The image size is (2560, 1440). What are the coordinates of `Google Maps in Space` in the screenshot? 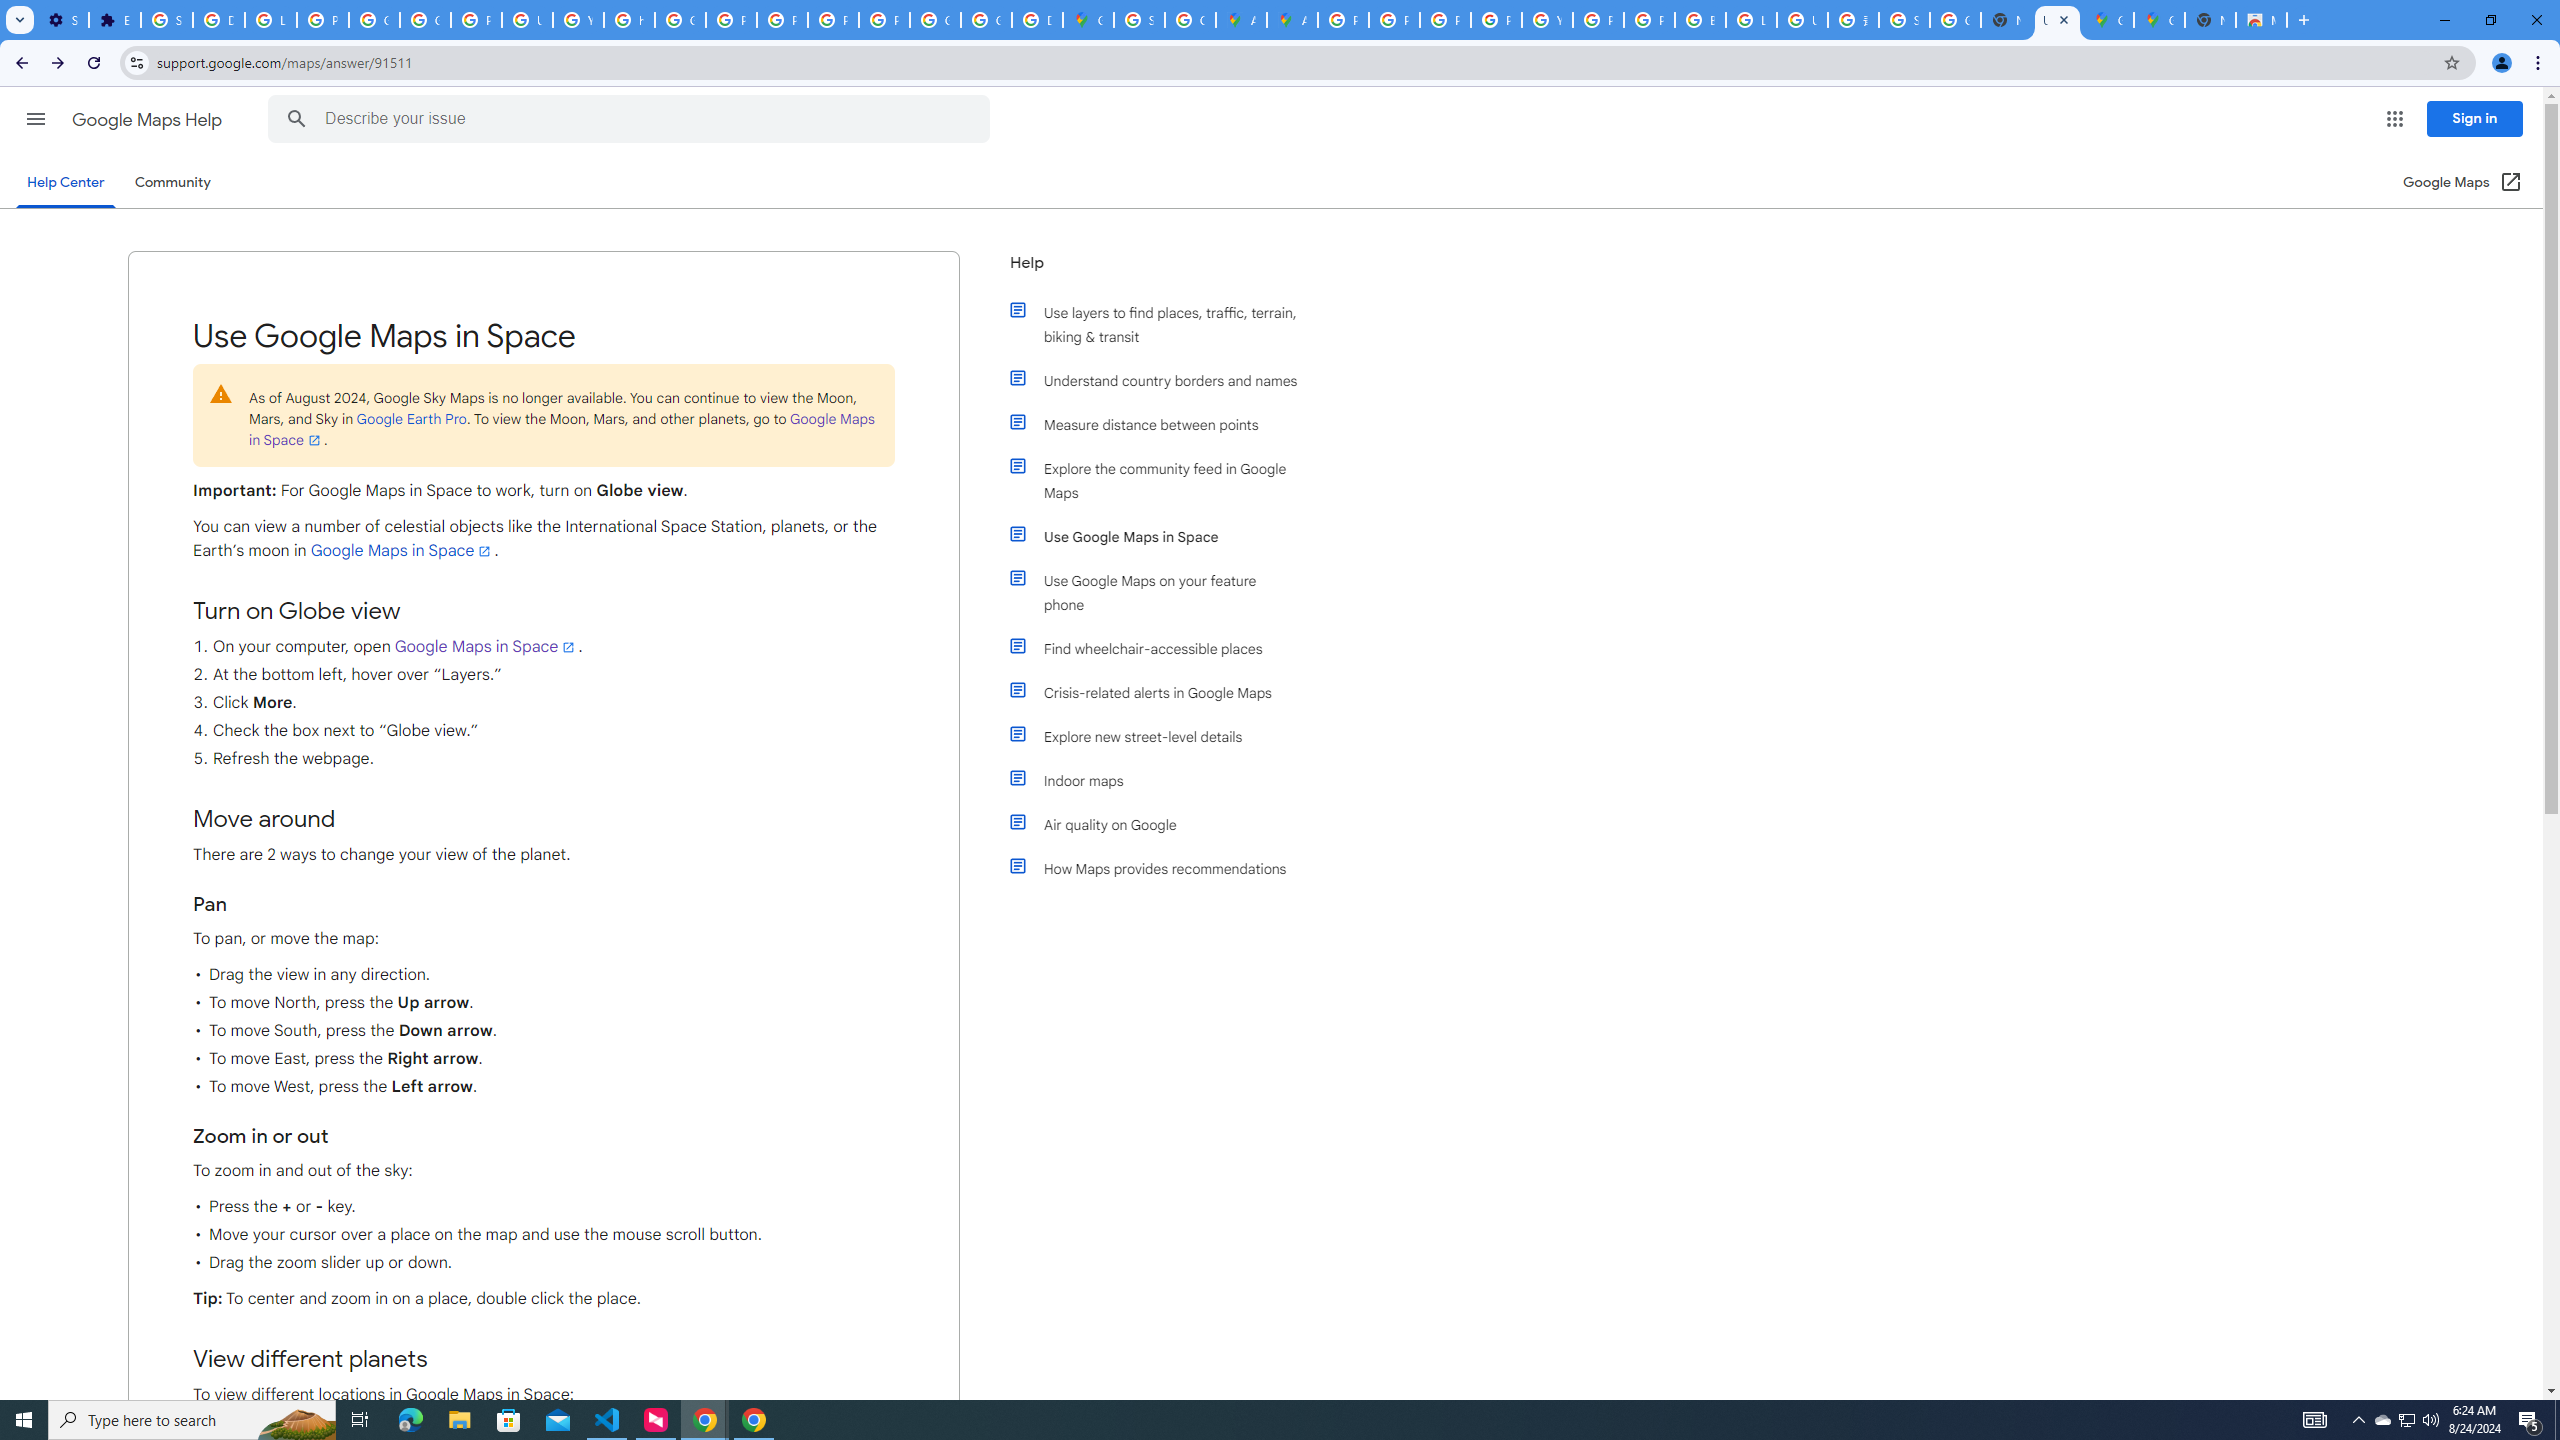 It's located at (486, 646).